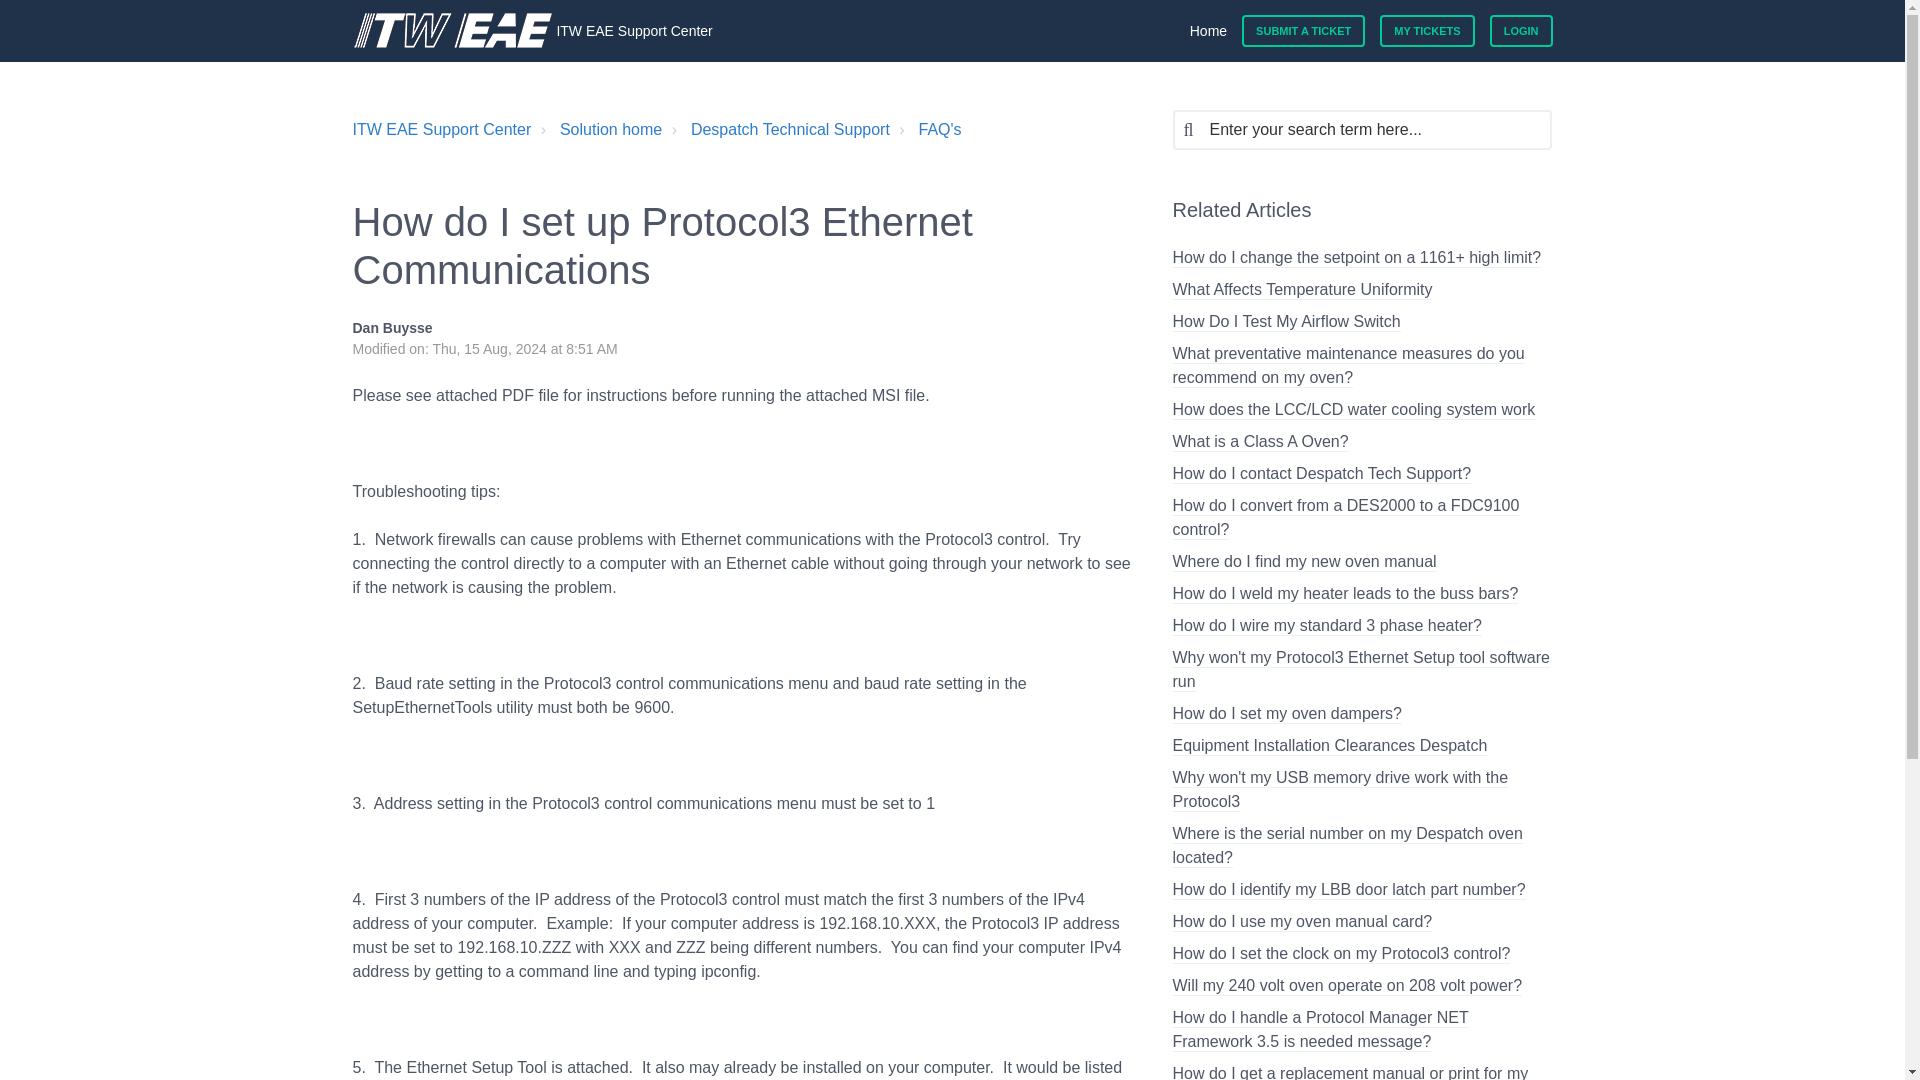 Image resolution: width=1920 pixels, height=1080 pixels. I want to click on Despatch Technical Support, so click(778, 129).